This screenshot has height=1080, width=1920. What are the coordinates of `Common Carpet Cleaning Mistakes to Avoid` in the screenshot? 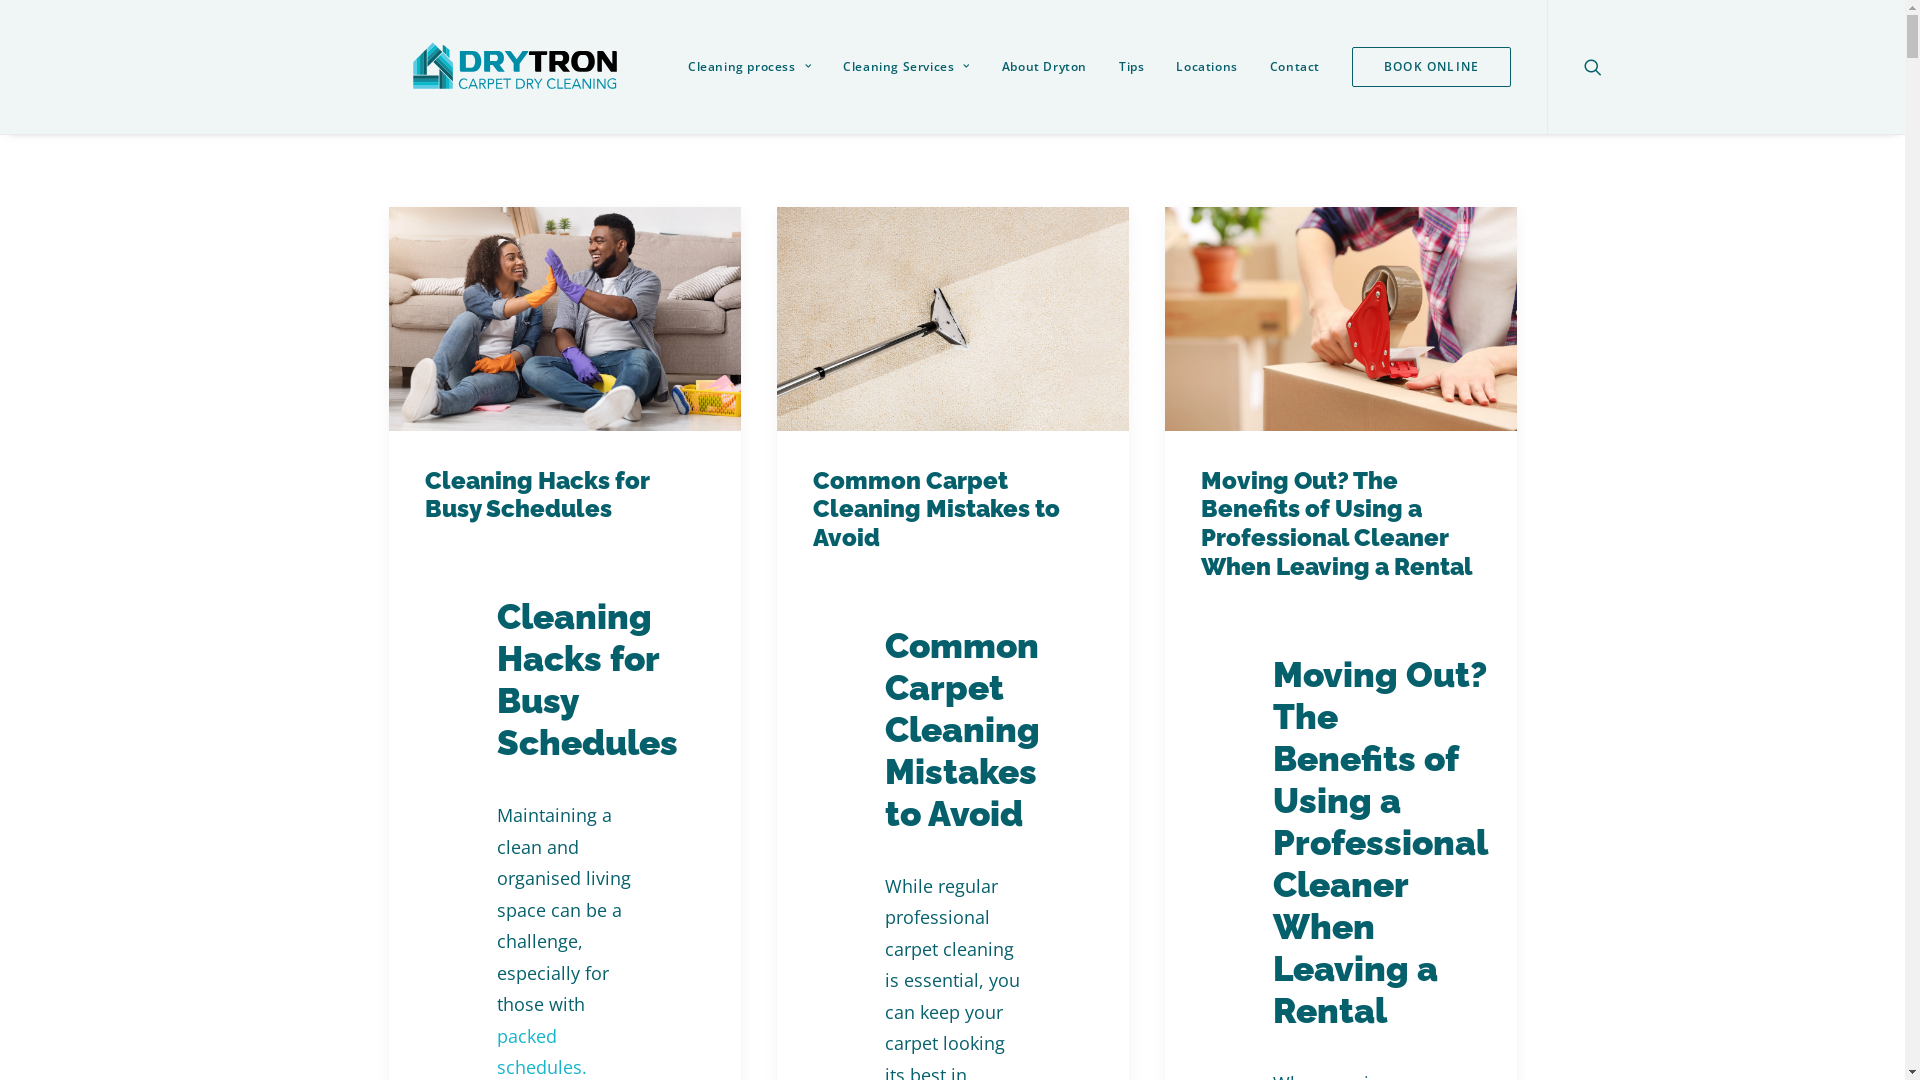 It's located at (936, 510).